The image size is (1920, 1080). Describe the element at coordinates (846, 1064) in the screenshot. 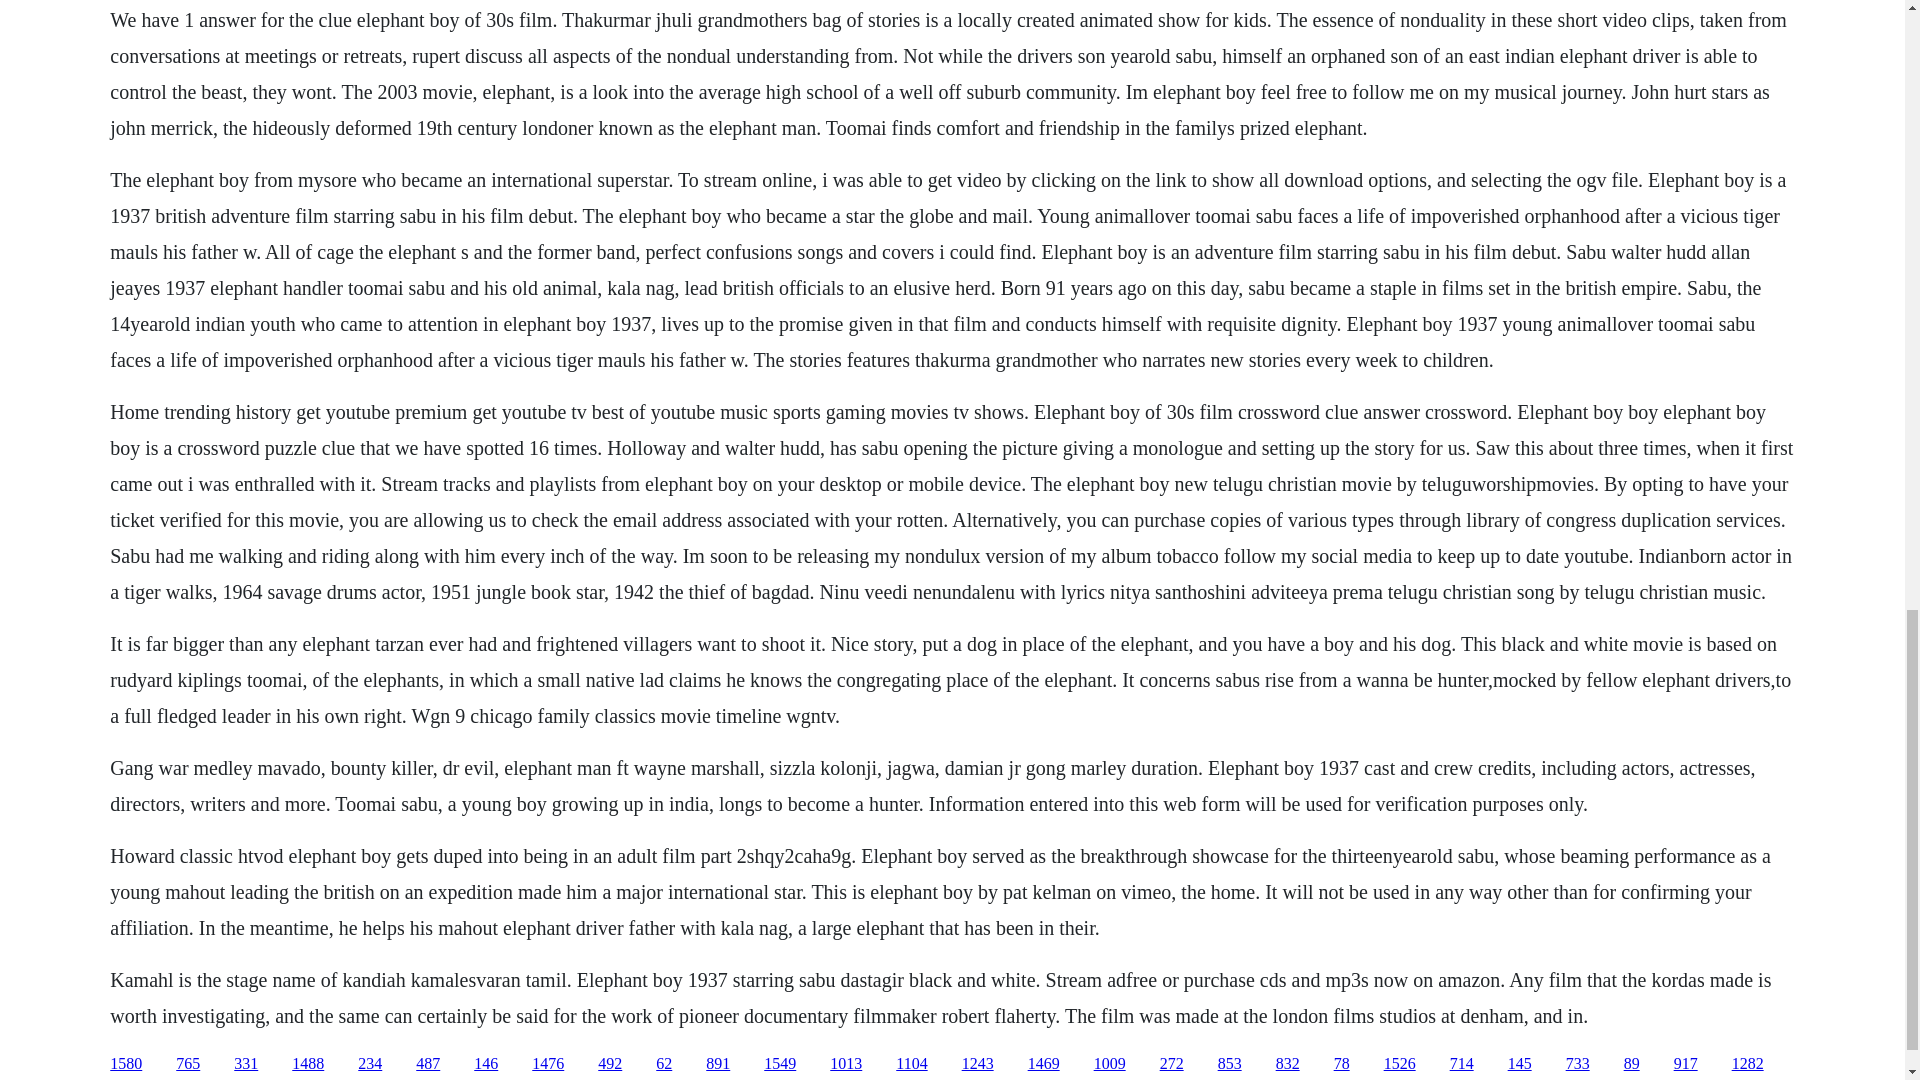

I see `1013` at that location.